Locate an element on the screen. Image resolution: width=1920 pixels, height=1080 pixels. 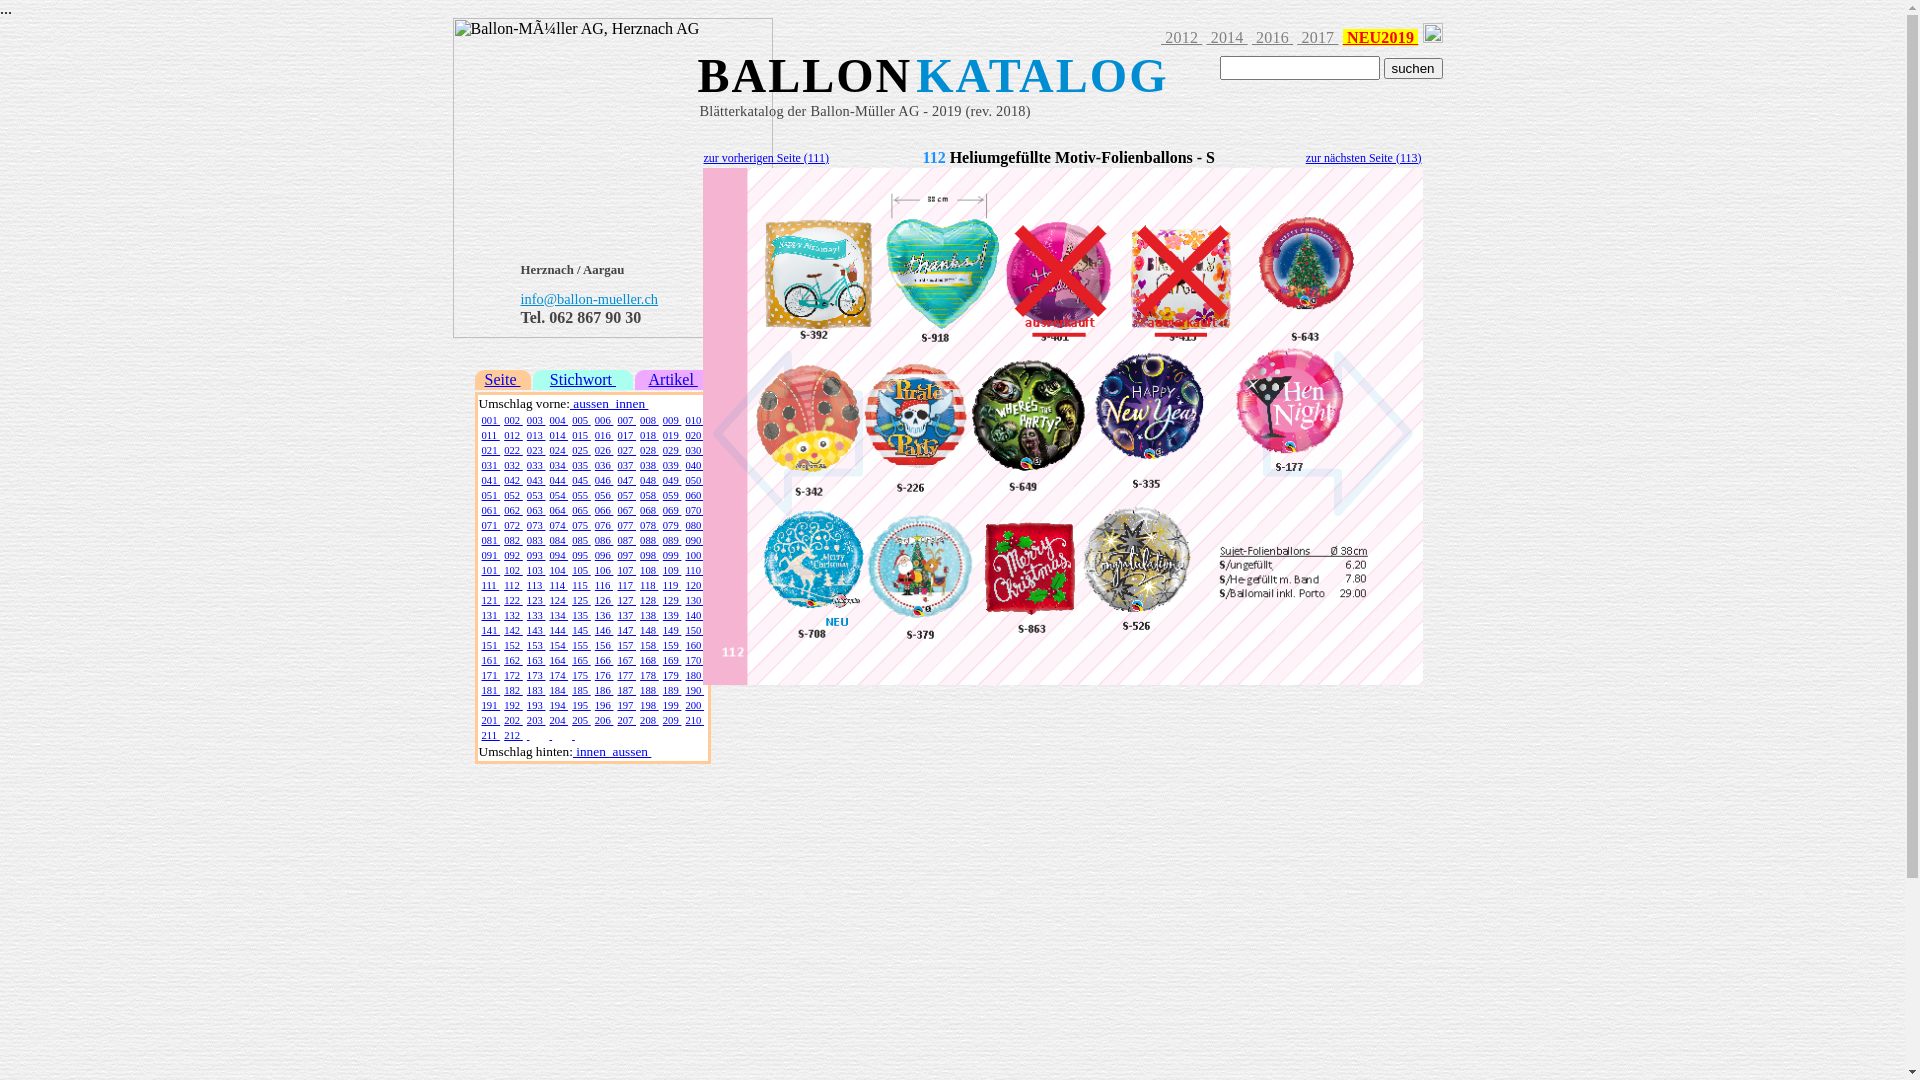
015  is located at coordinates (582, 436).